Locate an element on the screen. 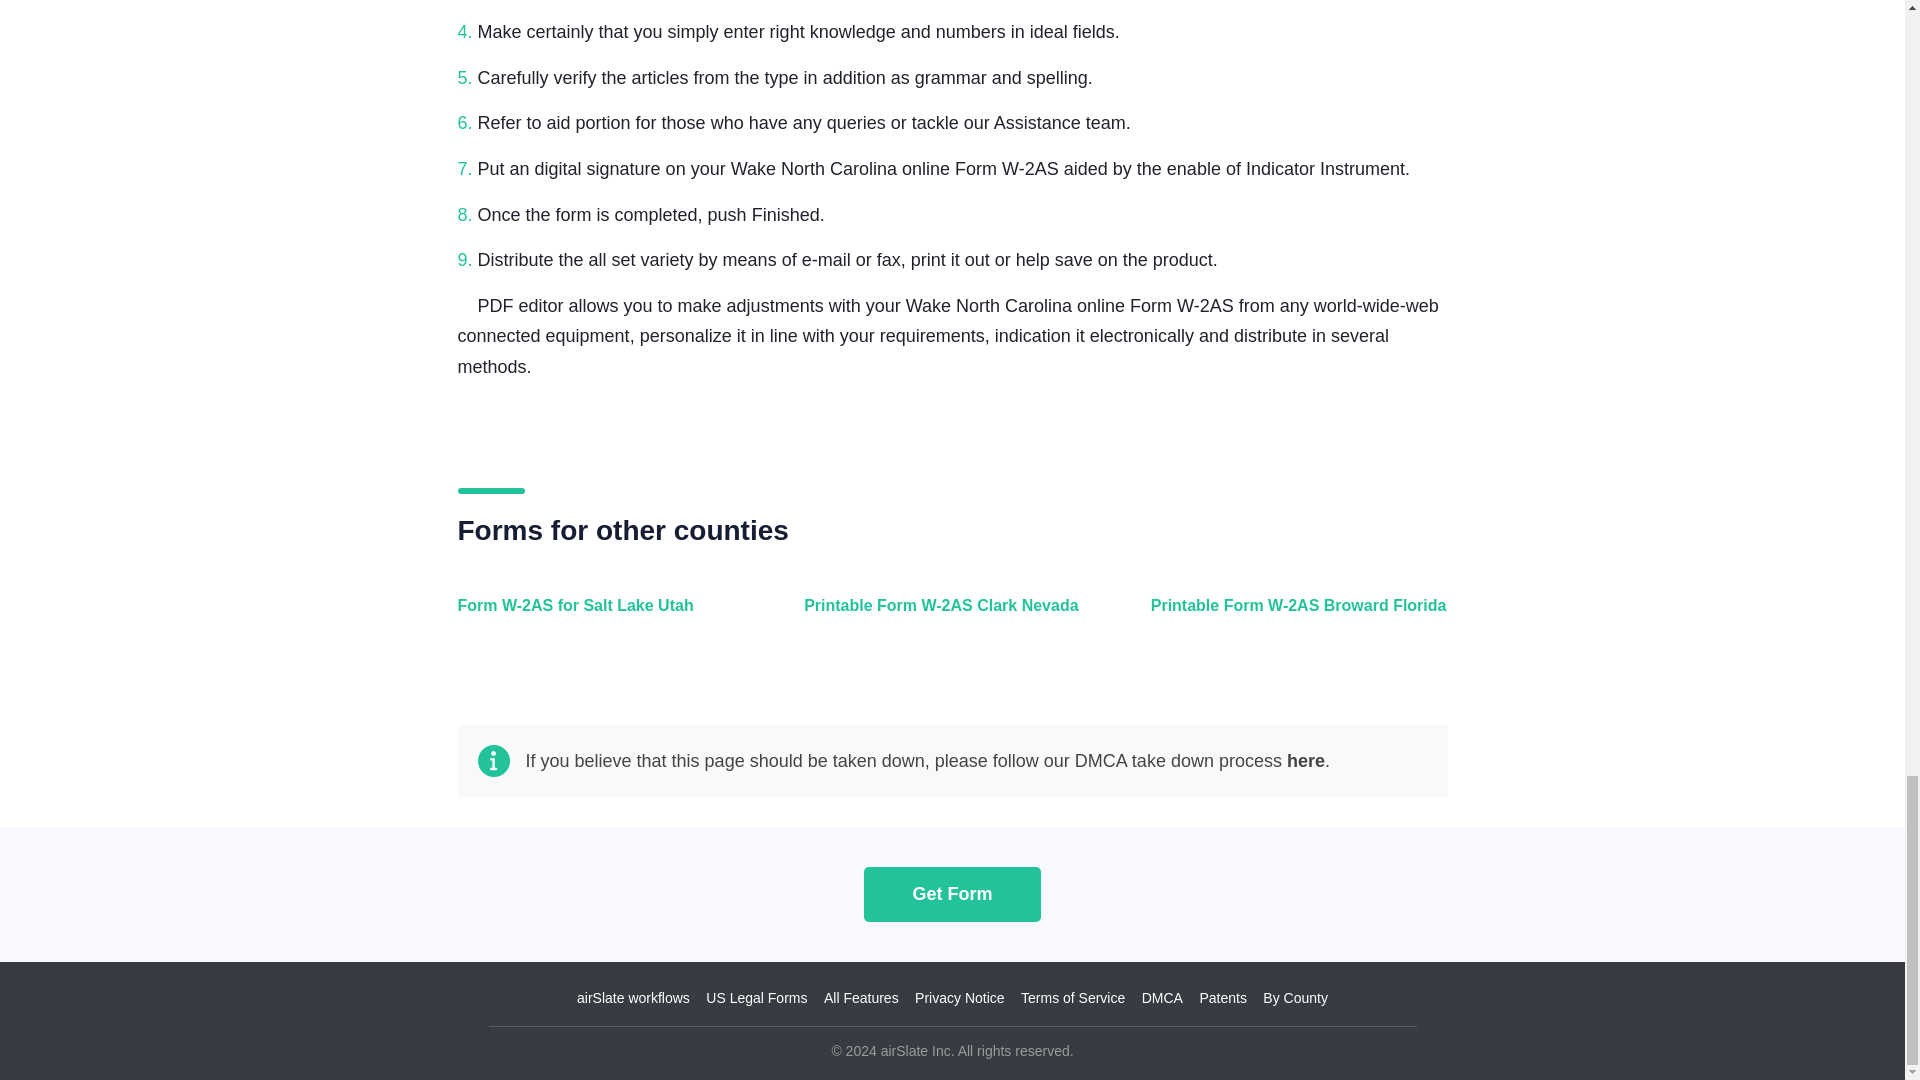  Privacy Notice is located at coordinates (960, 998).